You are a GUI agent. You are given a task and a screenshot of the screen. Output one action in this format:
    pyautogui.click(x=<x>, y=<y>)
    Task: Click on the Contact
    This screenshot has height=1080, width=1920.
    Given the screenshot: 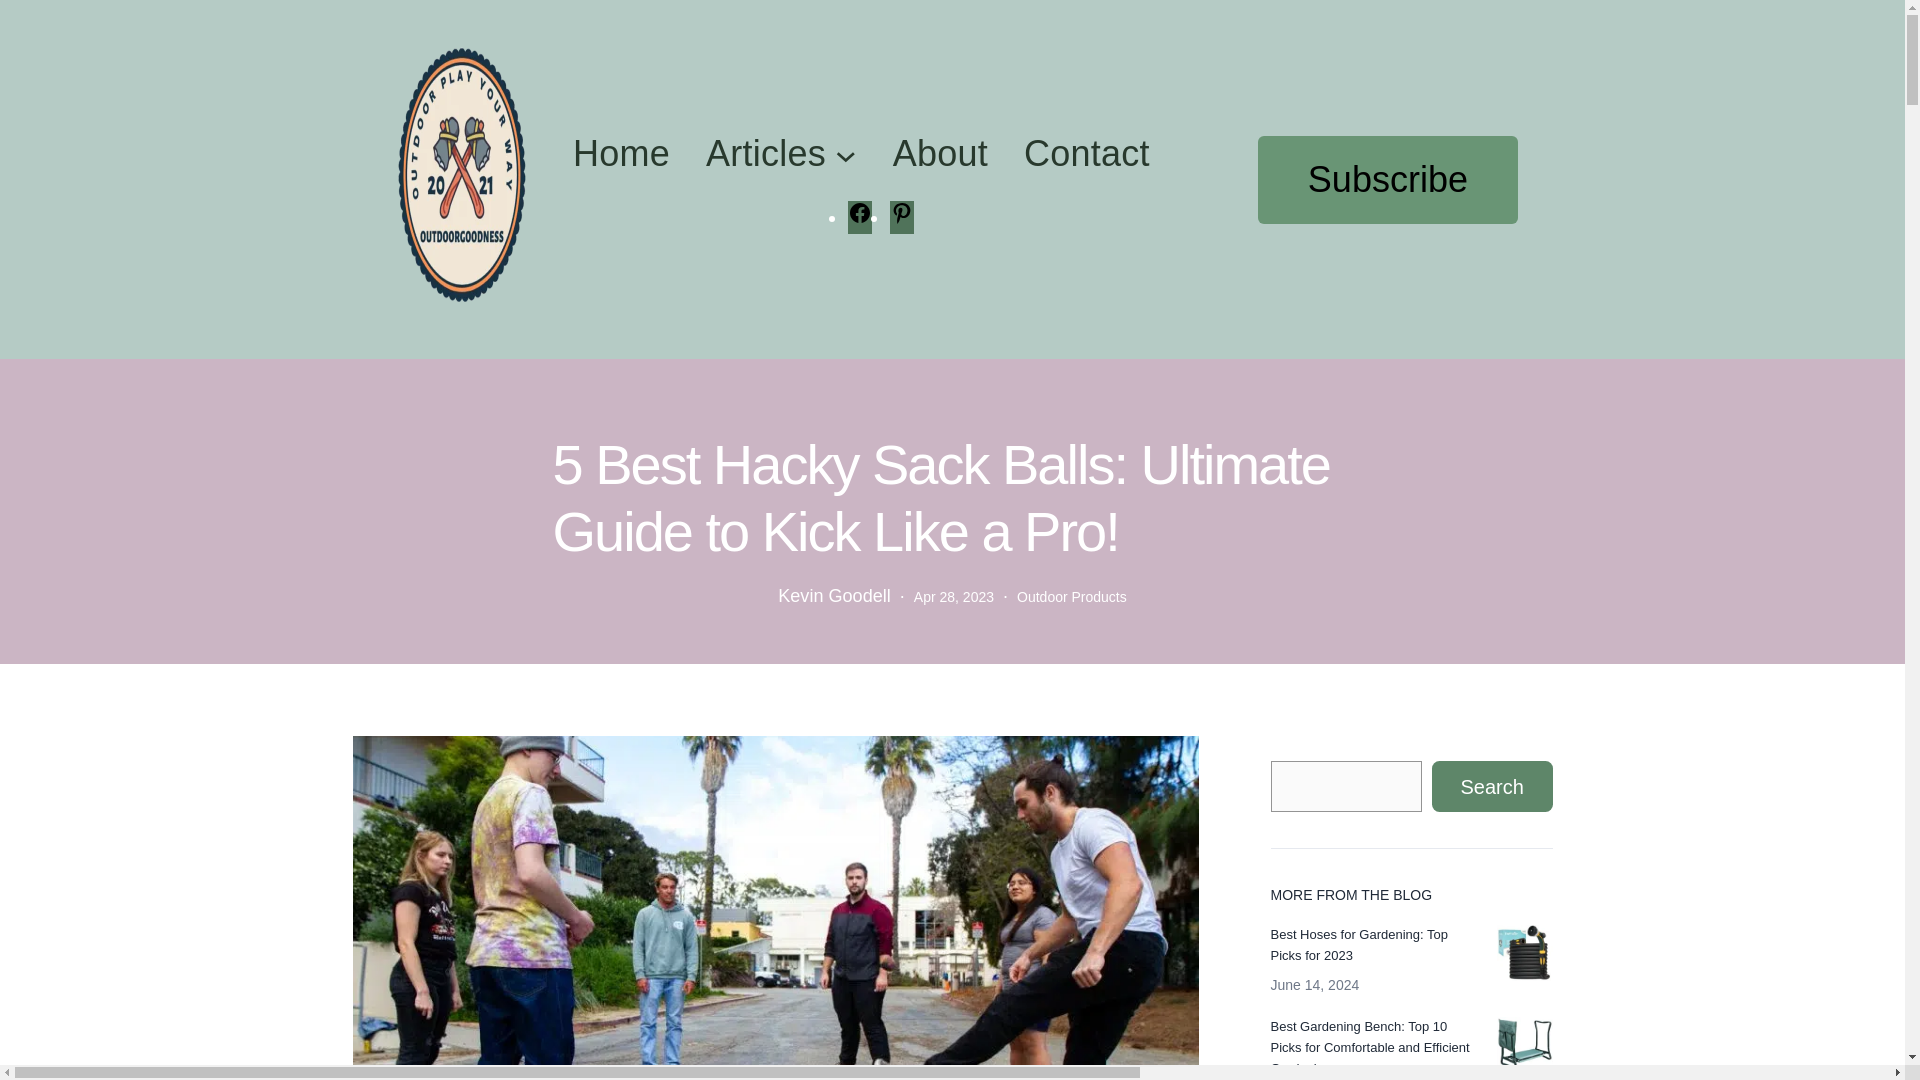 What is the action you would take?
    pyautogui.click(x=1086, y=154)
    